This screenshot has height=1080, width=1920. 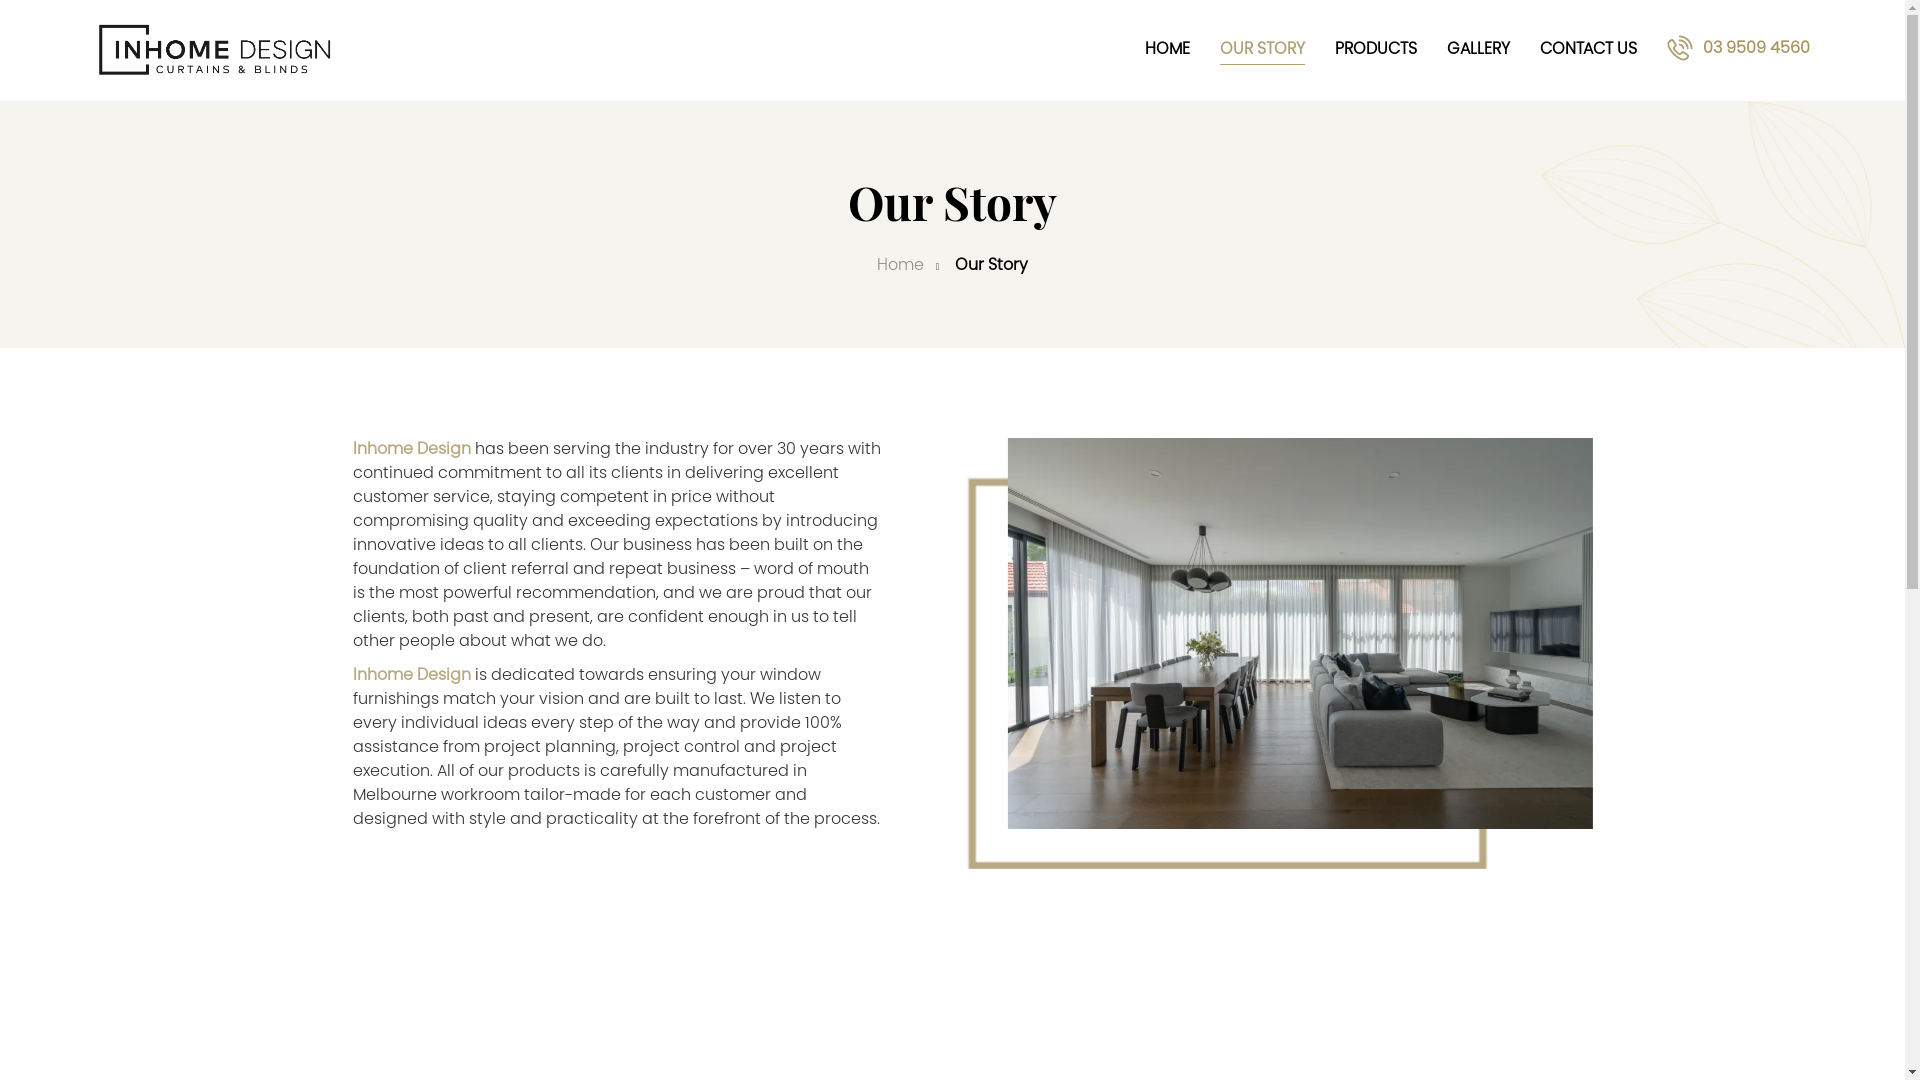 What do you see at coordinates (1262, 50) in the screenshot?
I see `OUR STORY` at bounding box center [1262, 50].